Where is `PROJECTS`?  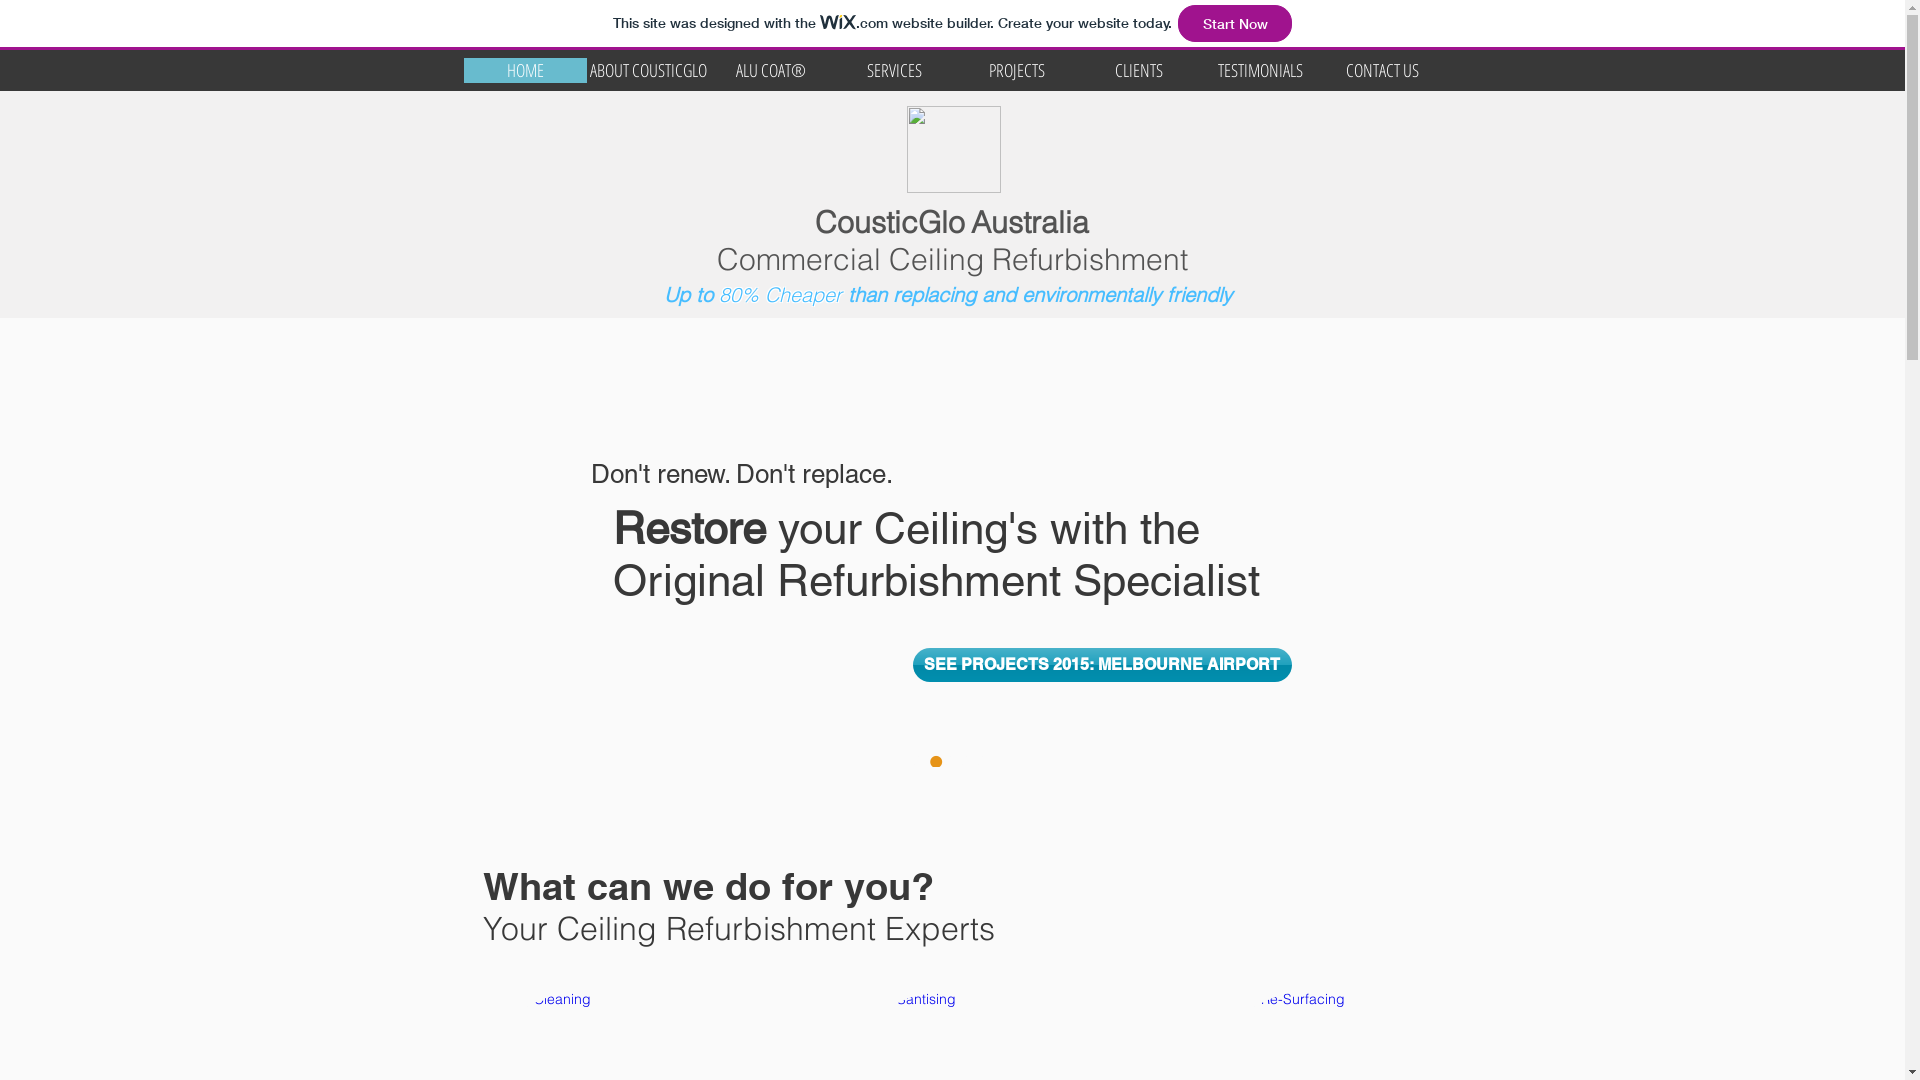
PROJECTS is located at coordinates (1017, 70).